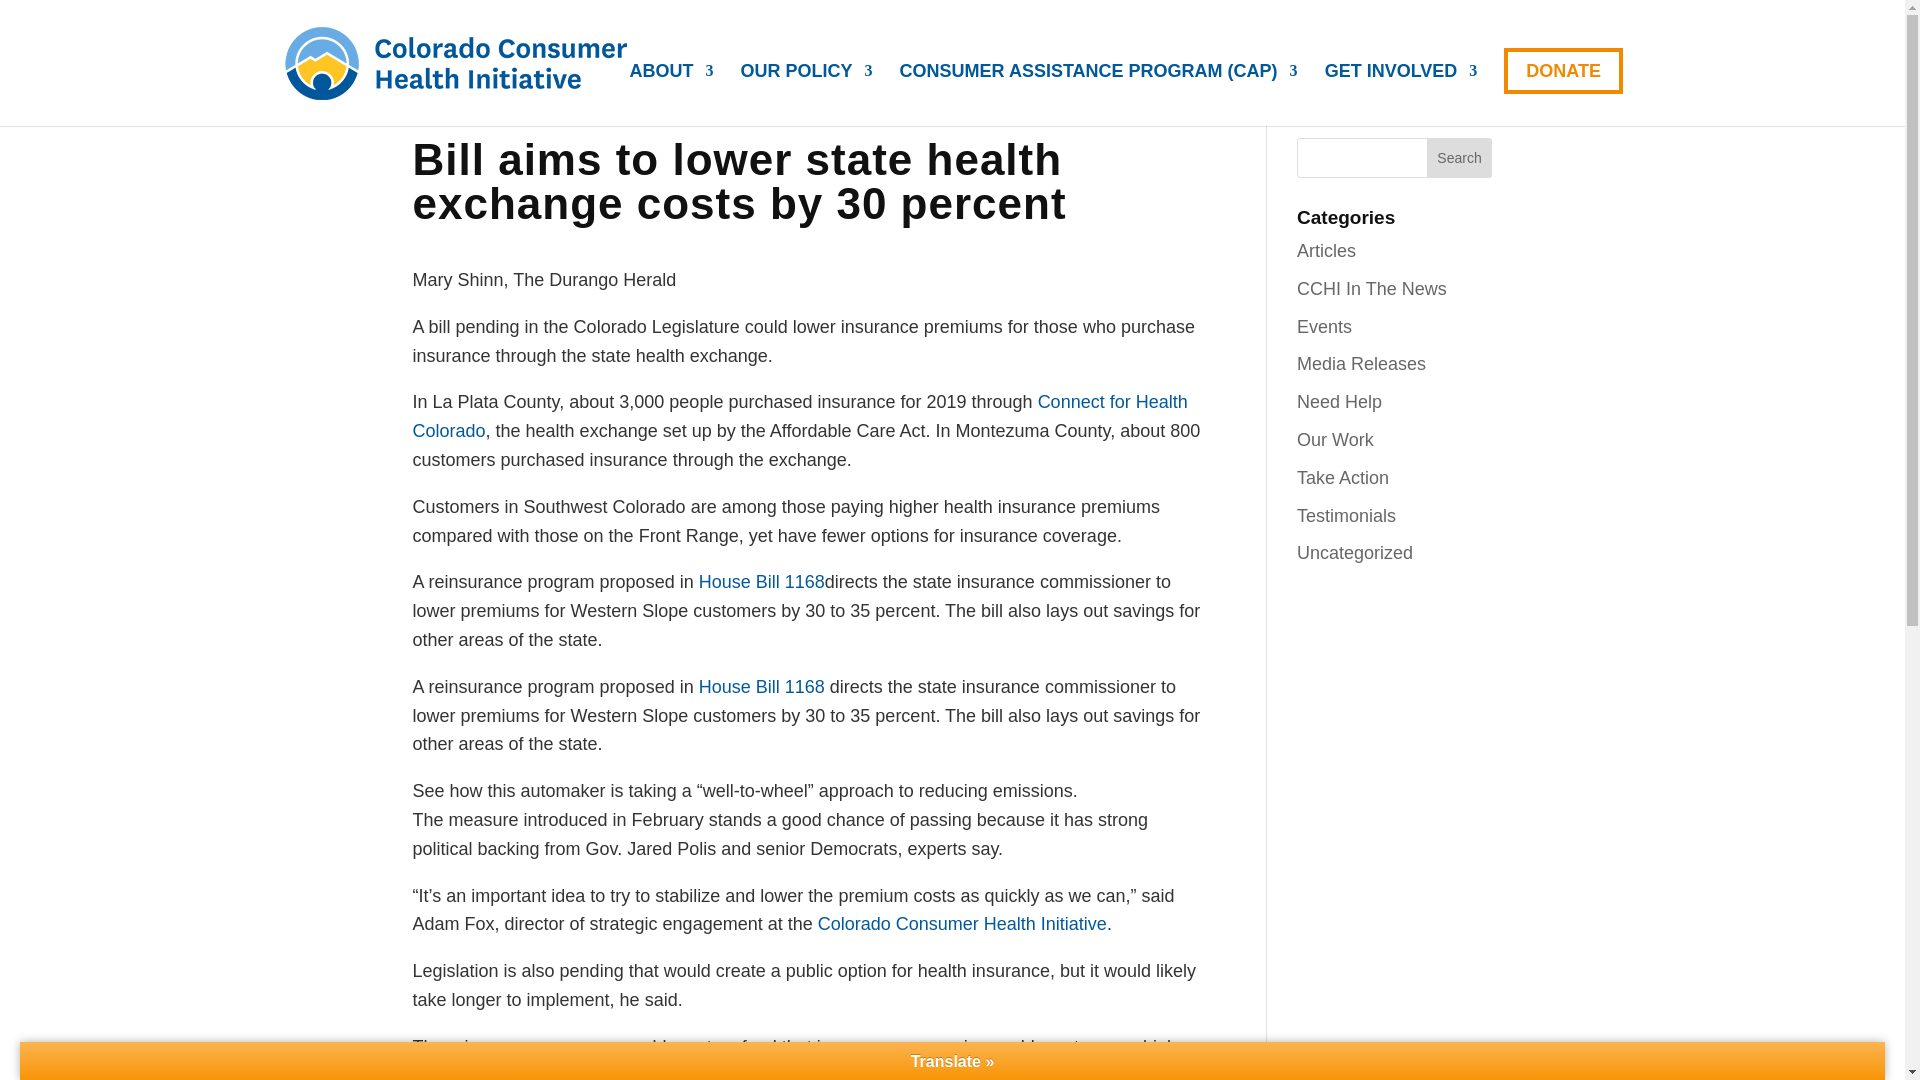  I want to click on GET INVOLVED, so click(1401, 94).